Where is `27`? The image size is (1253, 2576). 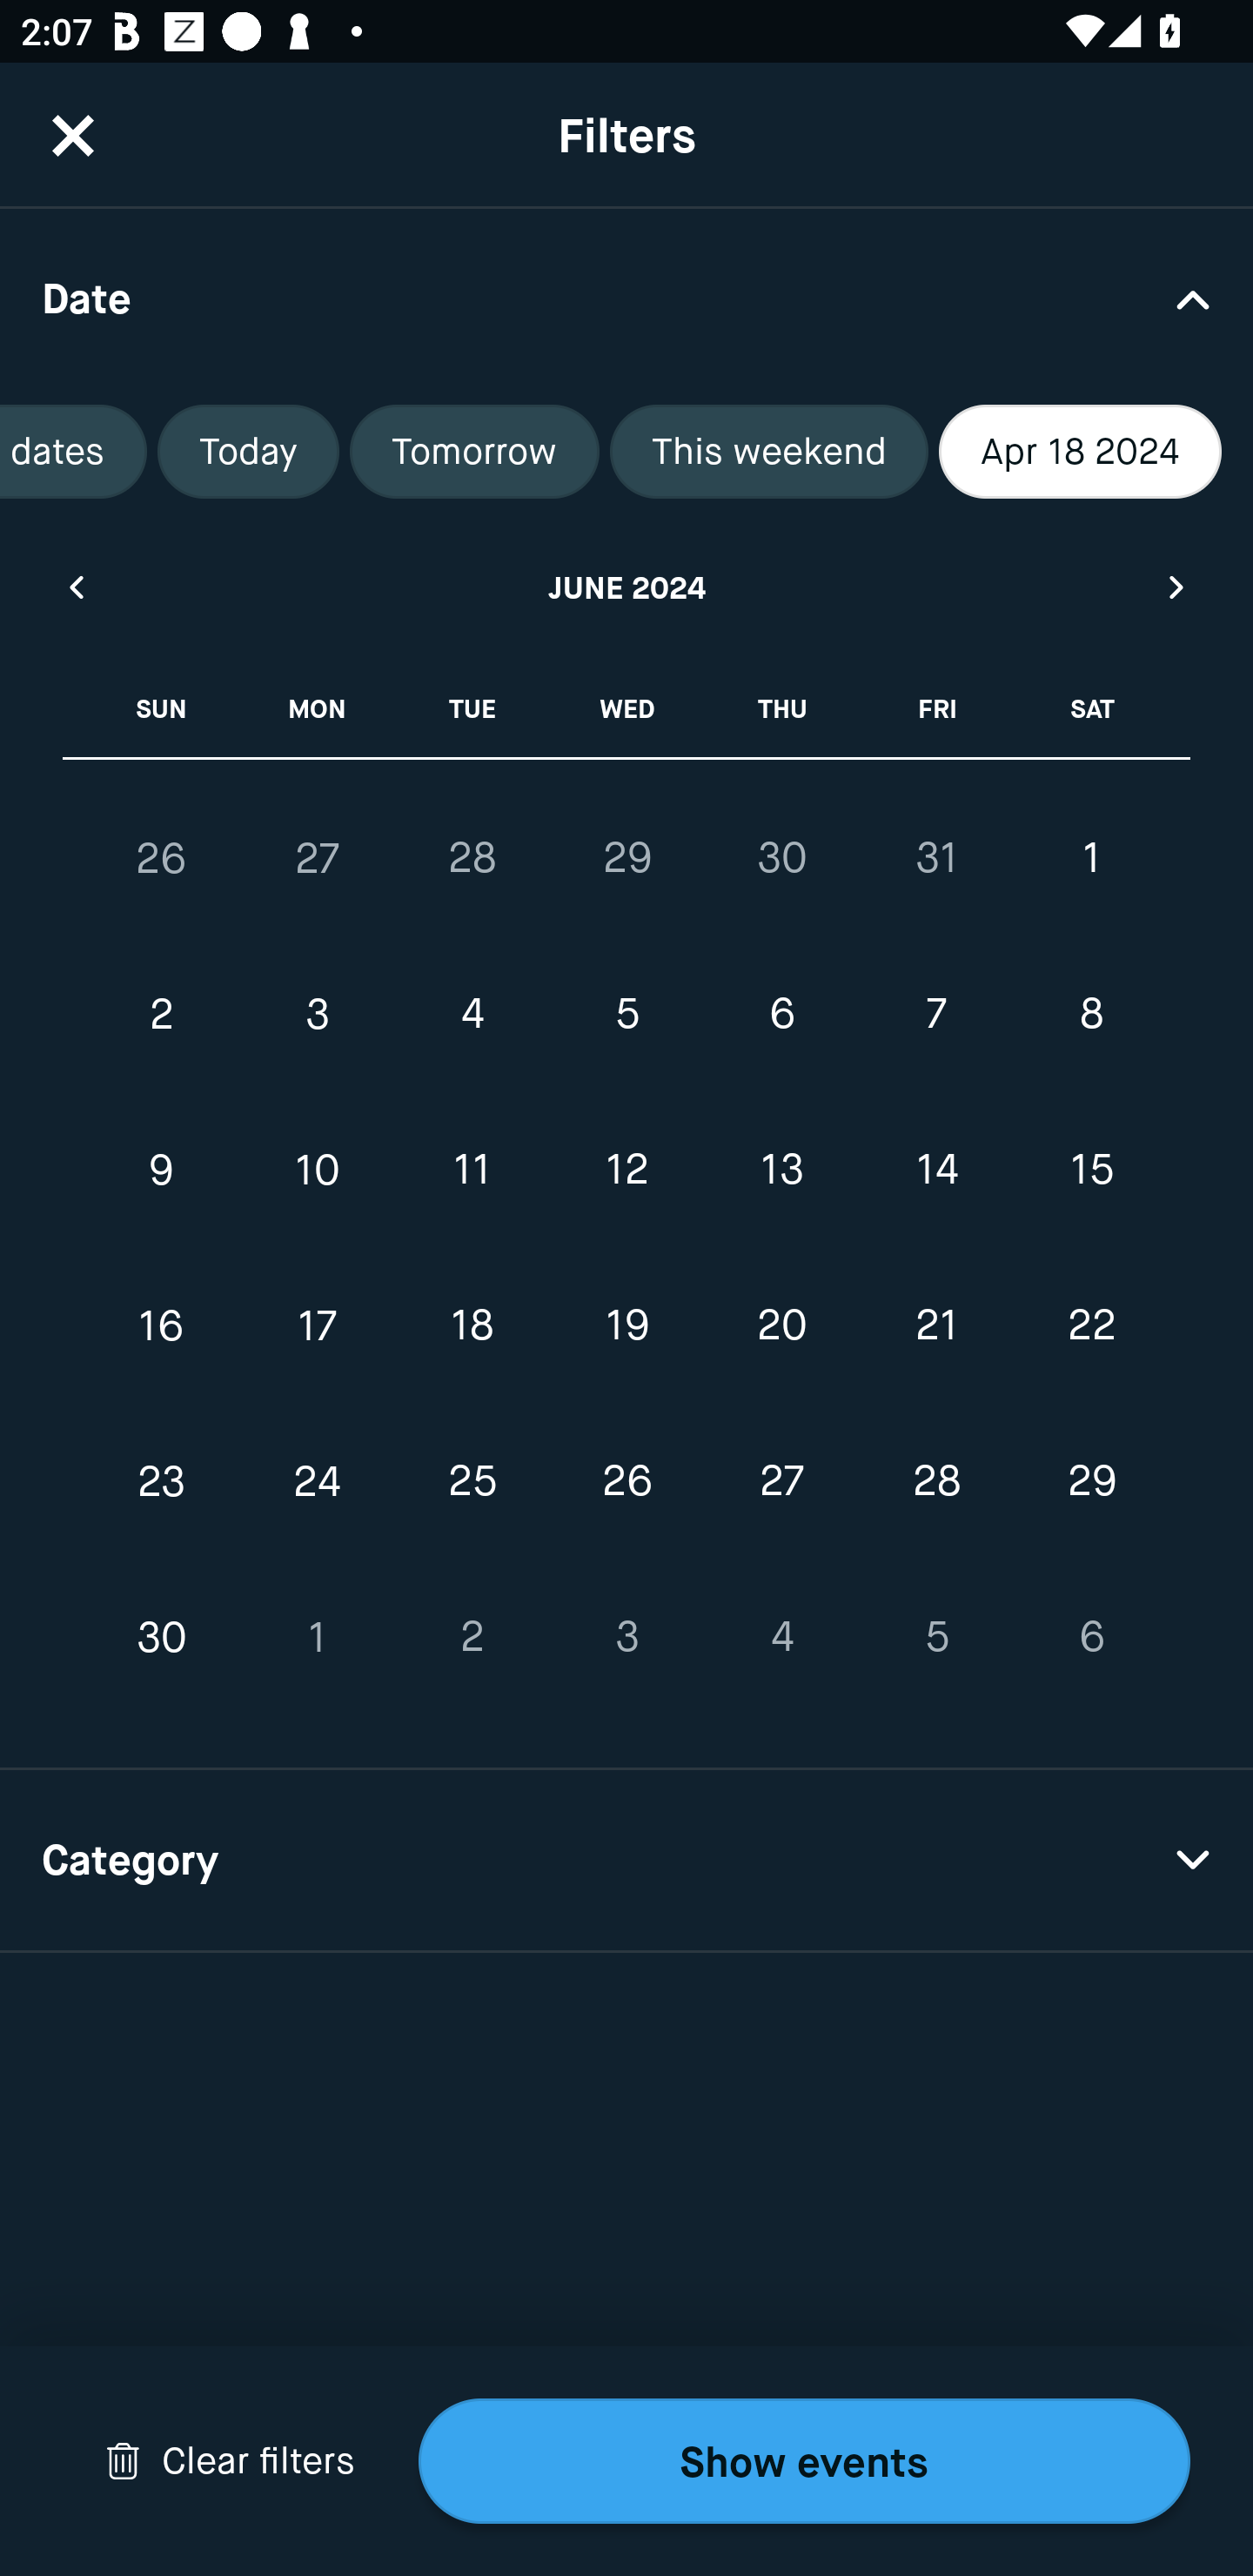
27 is located at coordinates (317, 858).